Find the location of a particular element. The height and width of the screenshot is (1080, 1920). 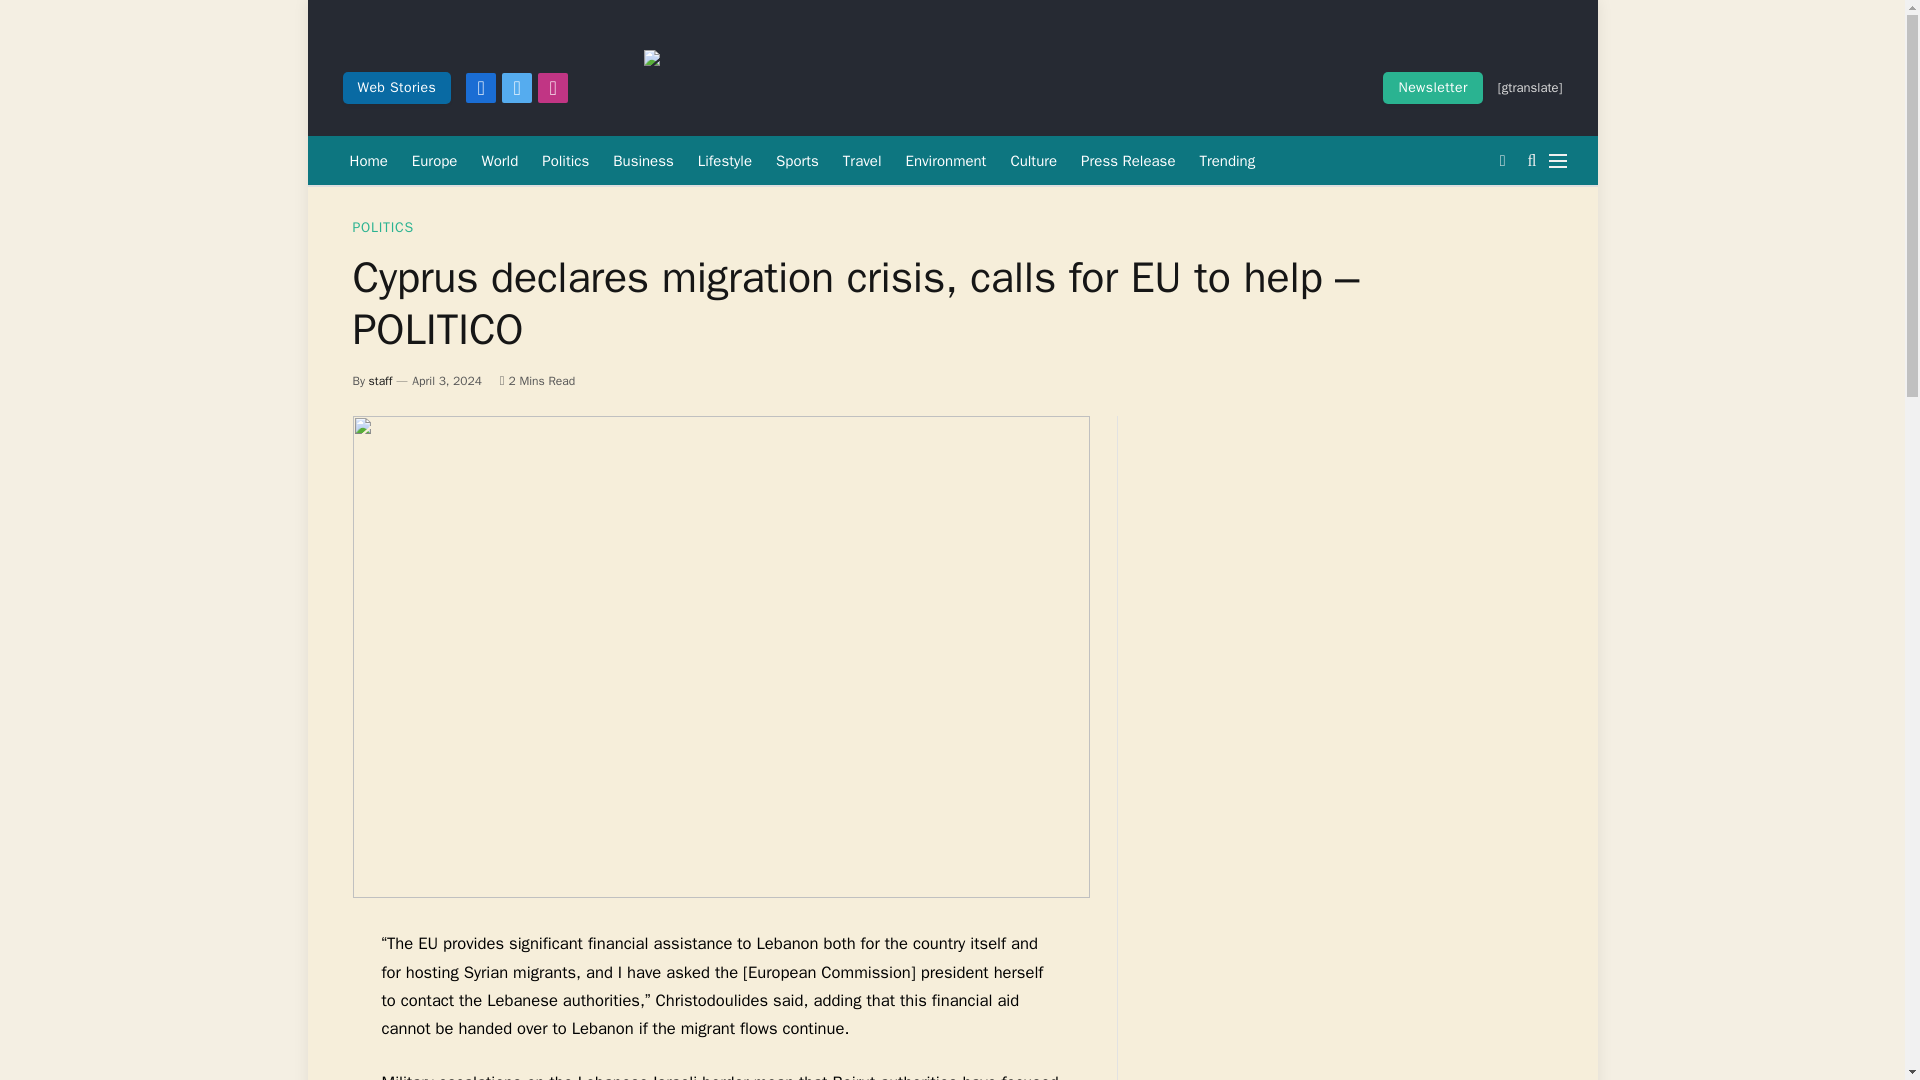

Daily Guardian Europe is located at coordinates (982, 88).